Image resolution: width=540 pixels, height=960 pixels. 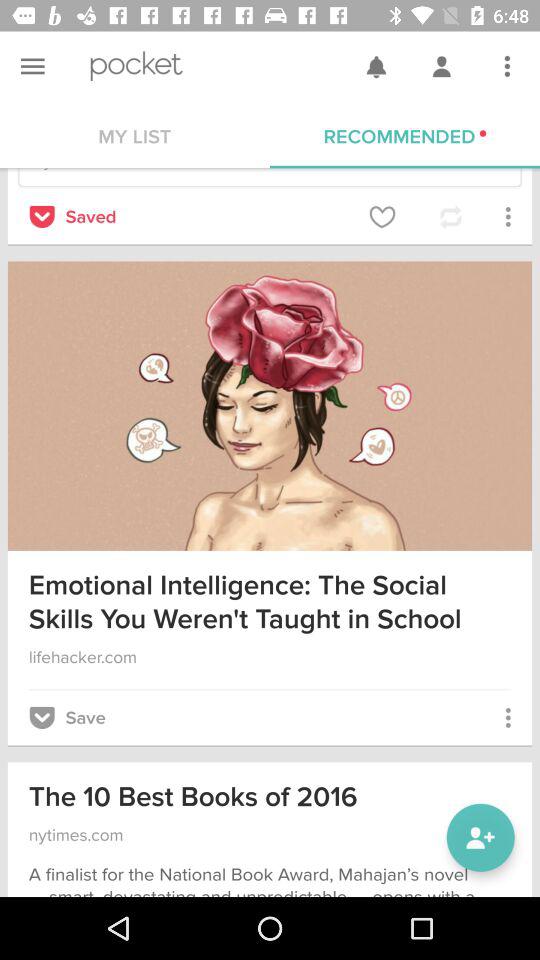 I want to click on launch icon above recommended, so click(x=507, y=66).